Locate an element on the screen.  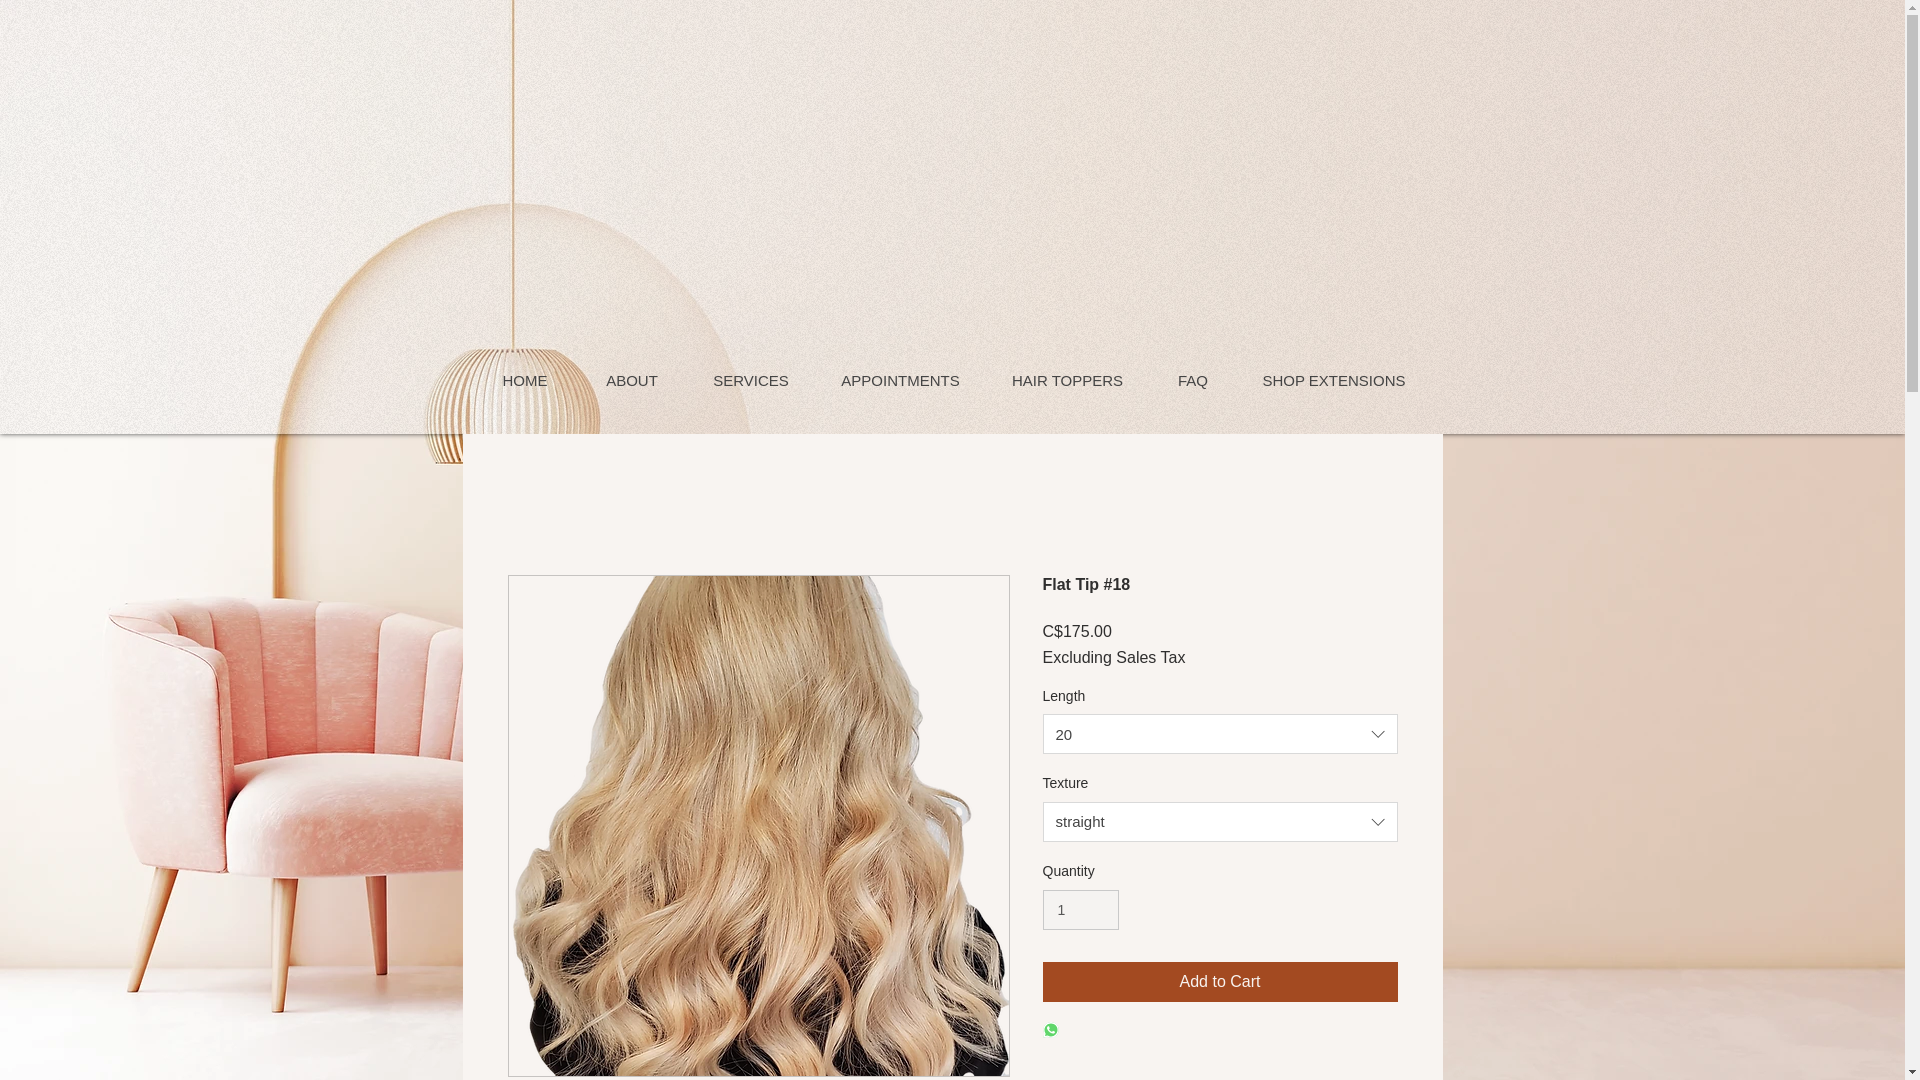
SERVICES is located at coordinates (750, 380).